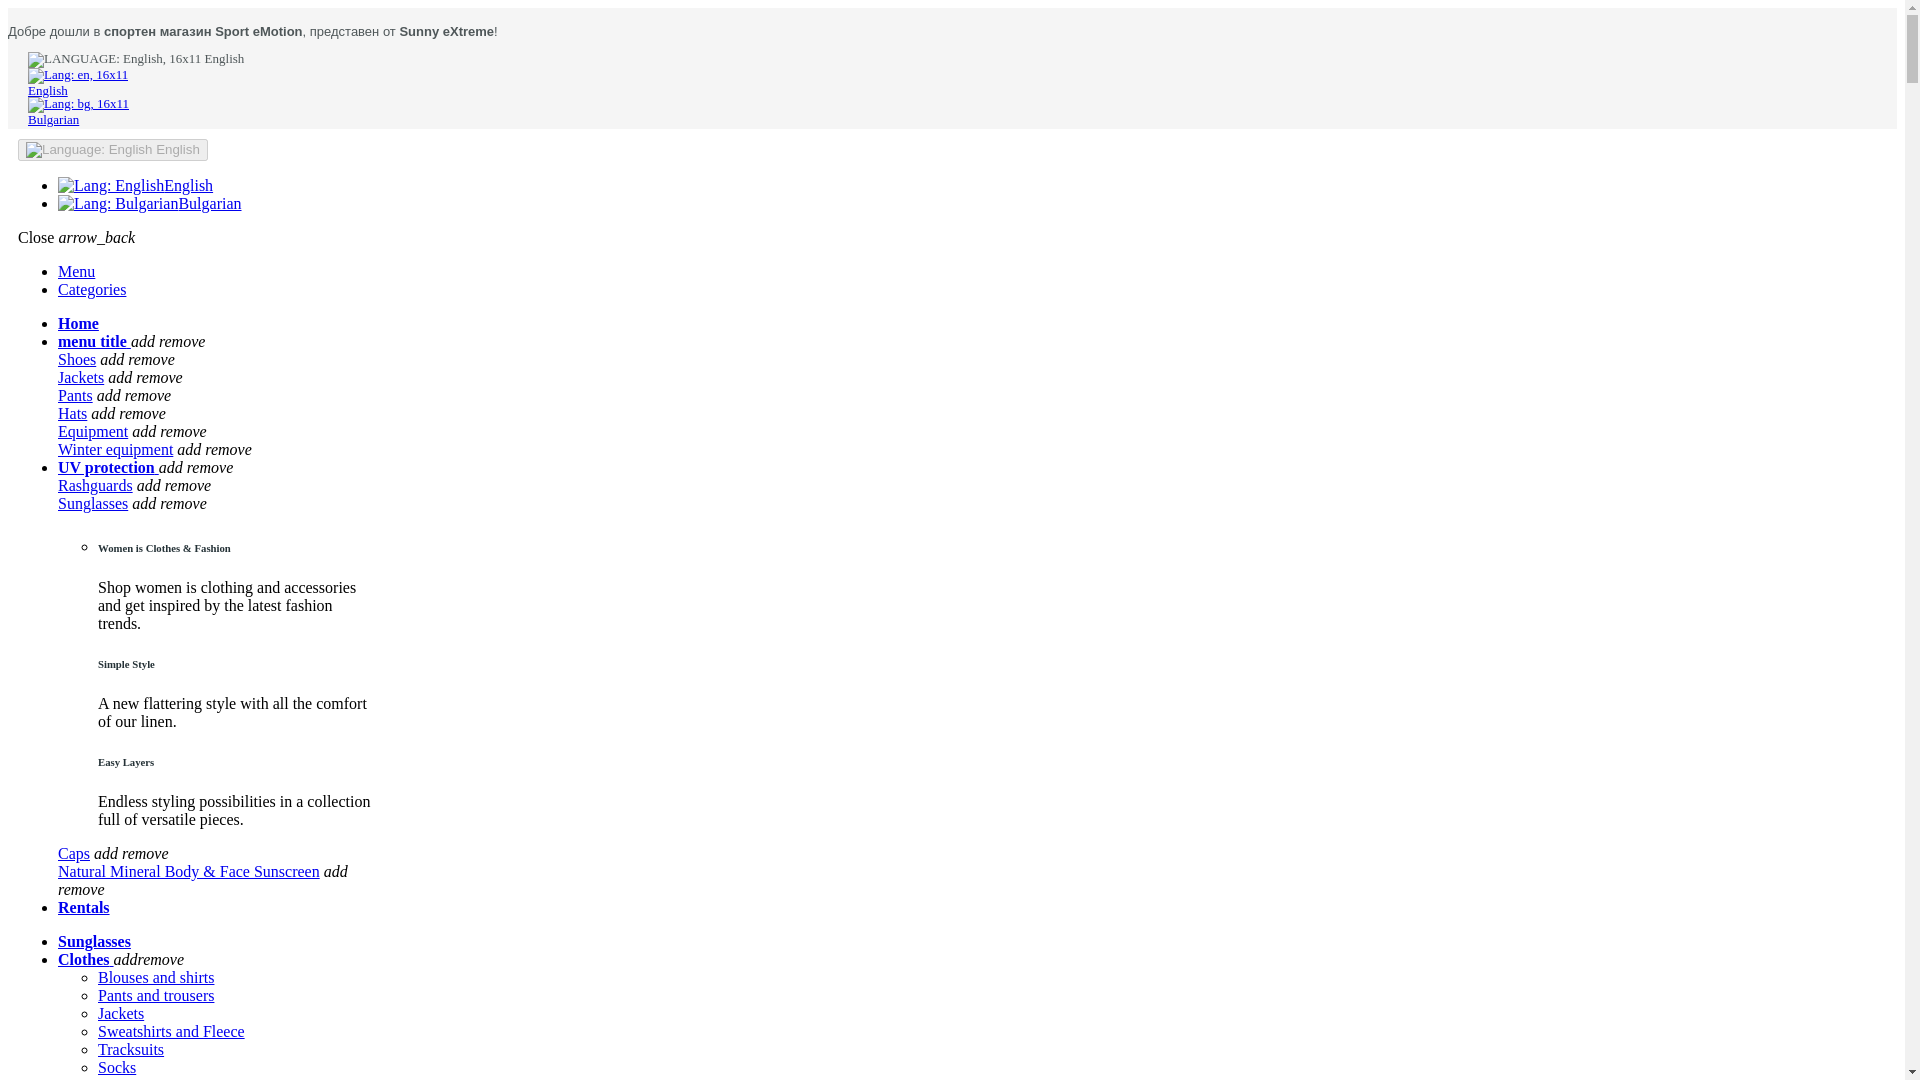  Describe the element at coordinates (78, 82) in the screenshot. I see `English` at that location.